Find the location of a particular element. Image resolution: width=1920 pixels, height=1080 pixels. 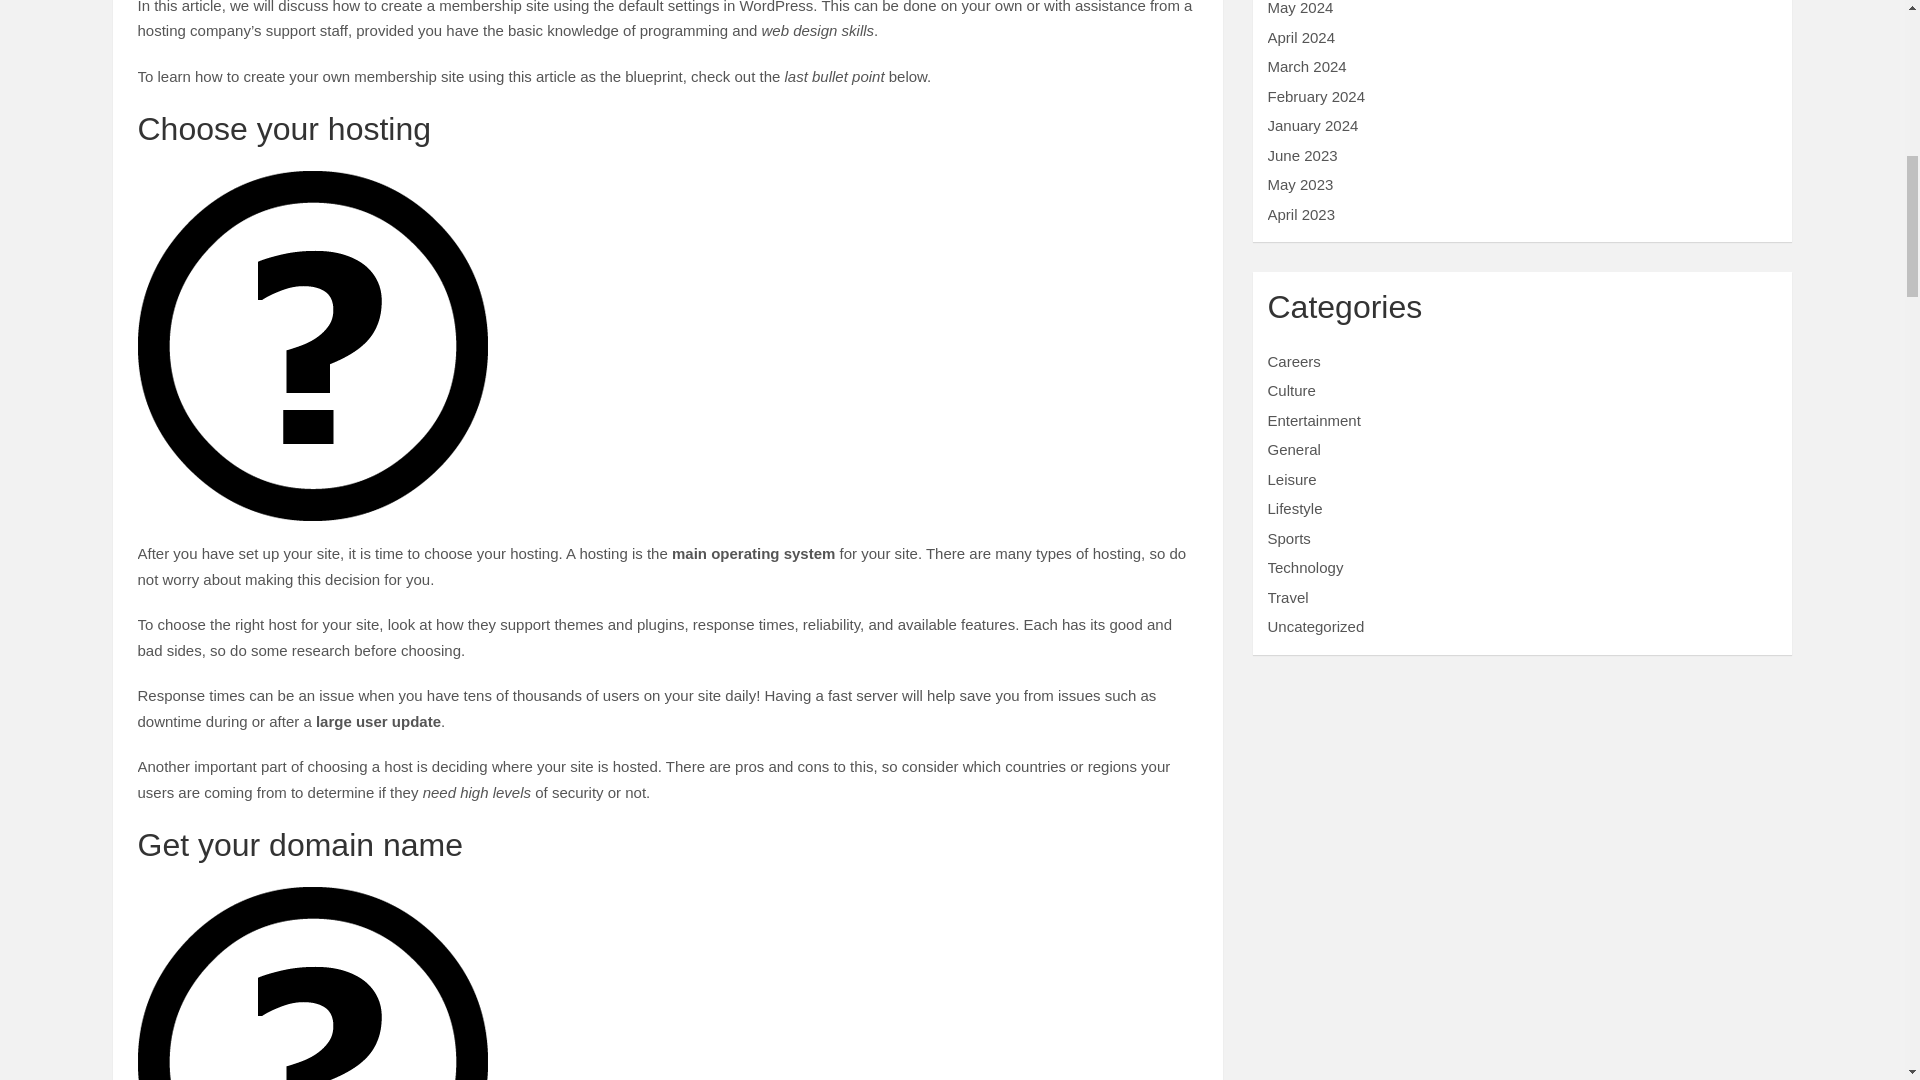

April 2024 is located at coordinates (1302, 38).